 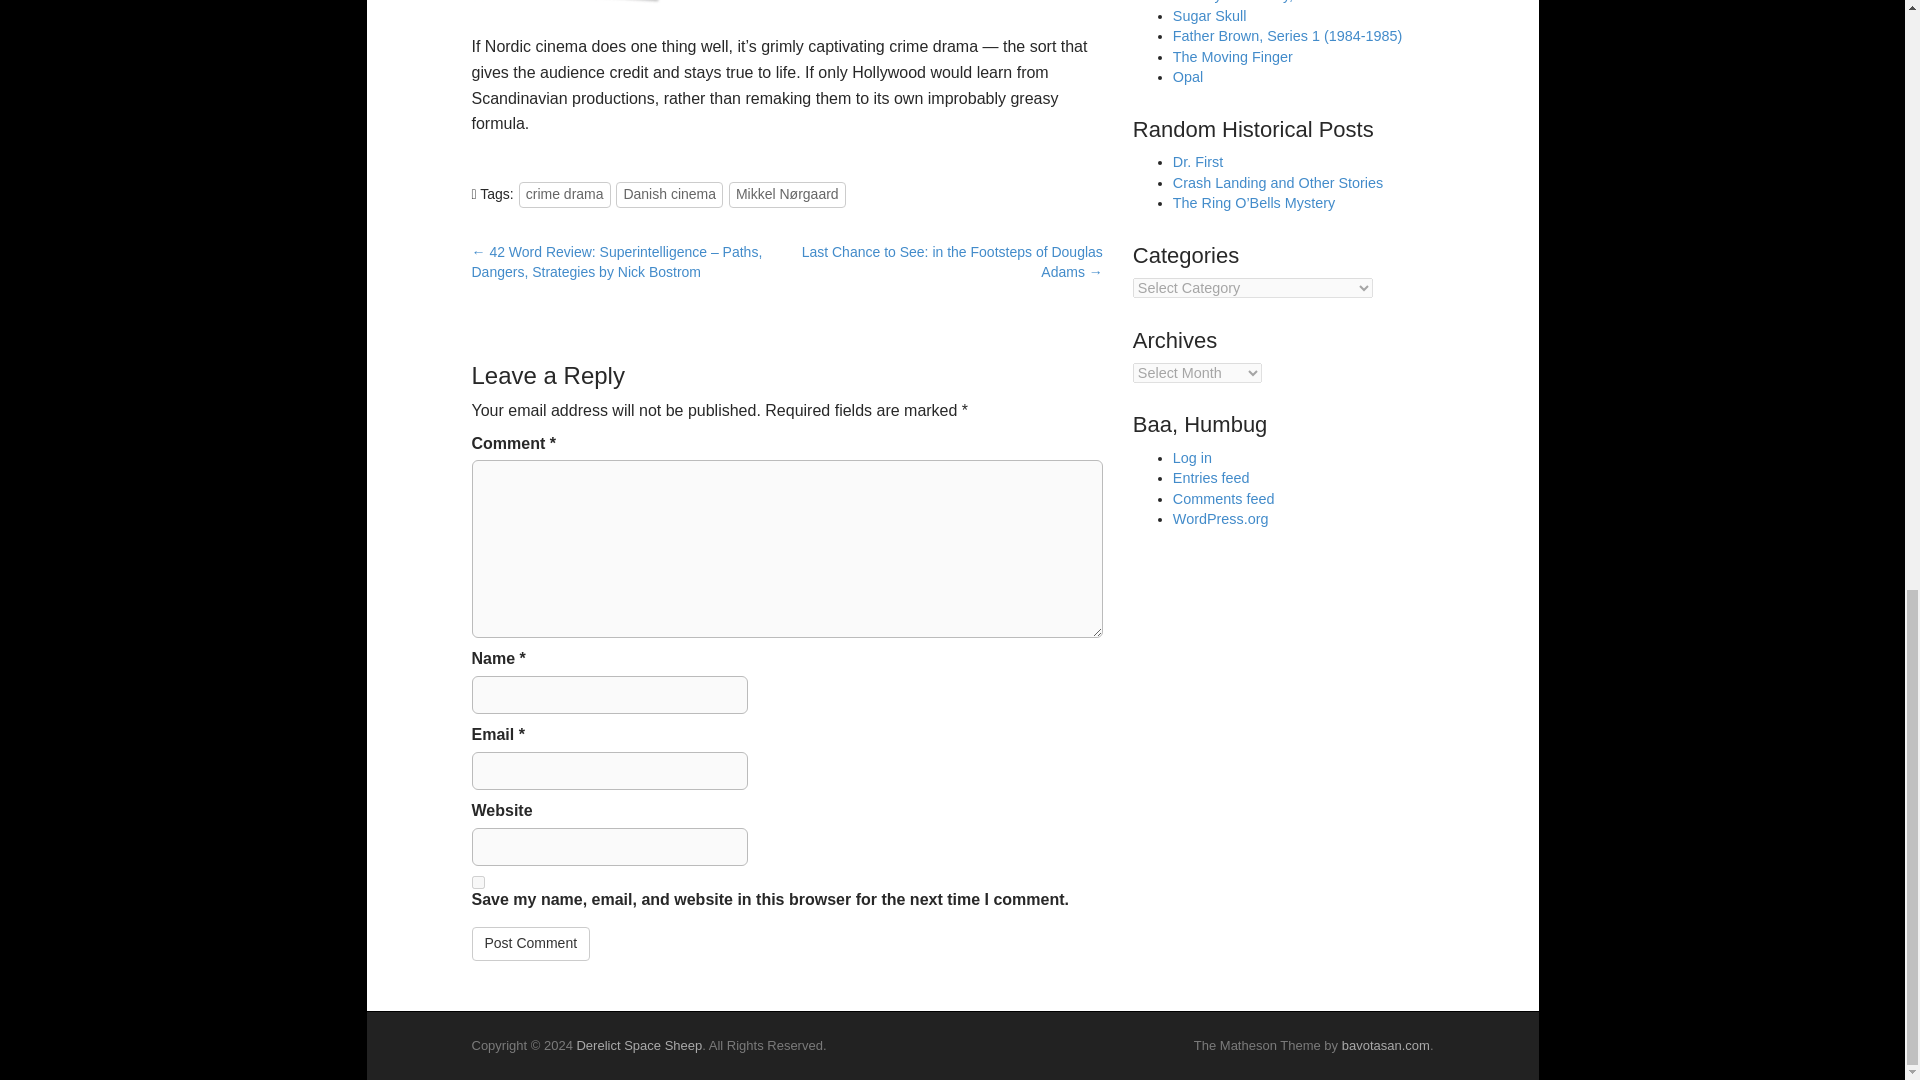 I want to click on Post Comment, so click(x=532, y=944).